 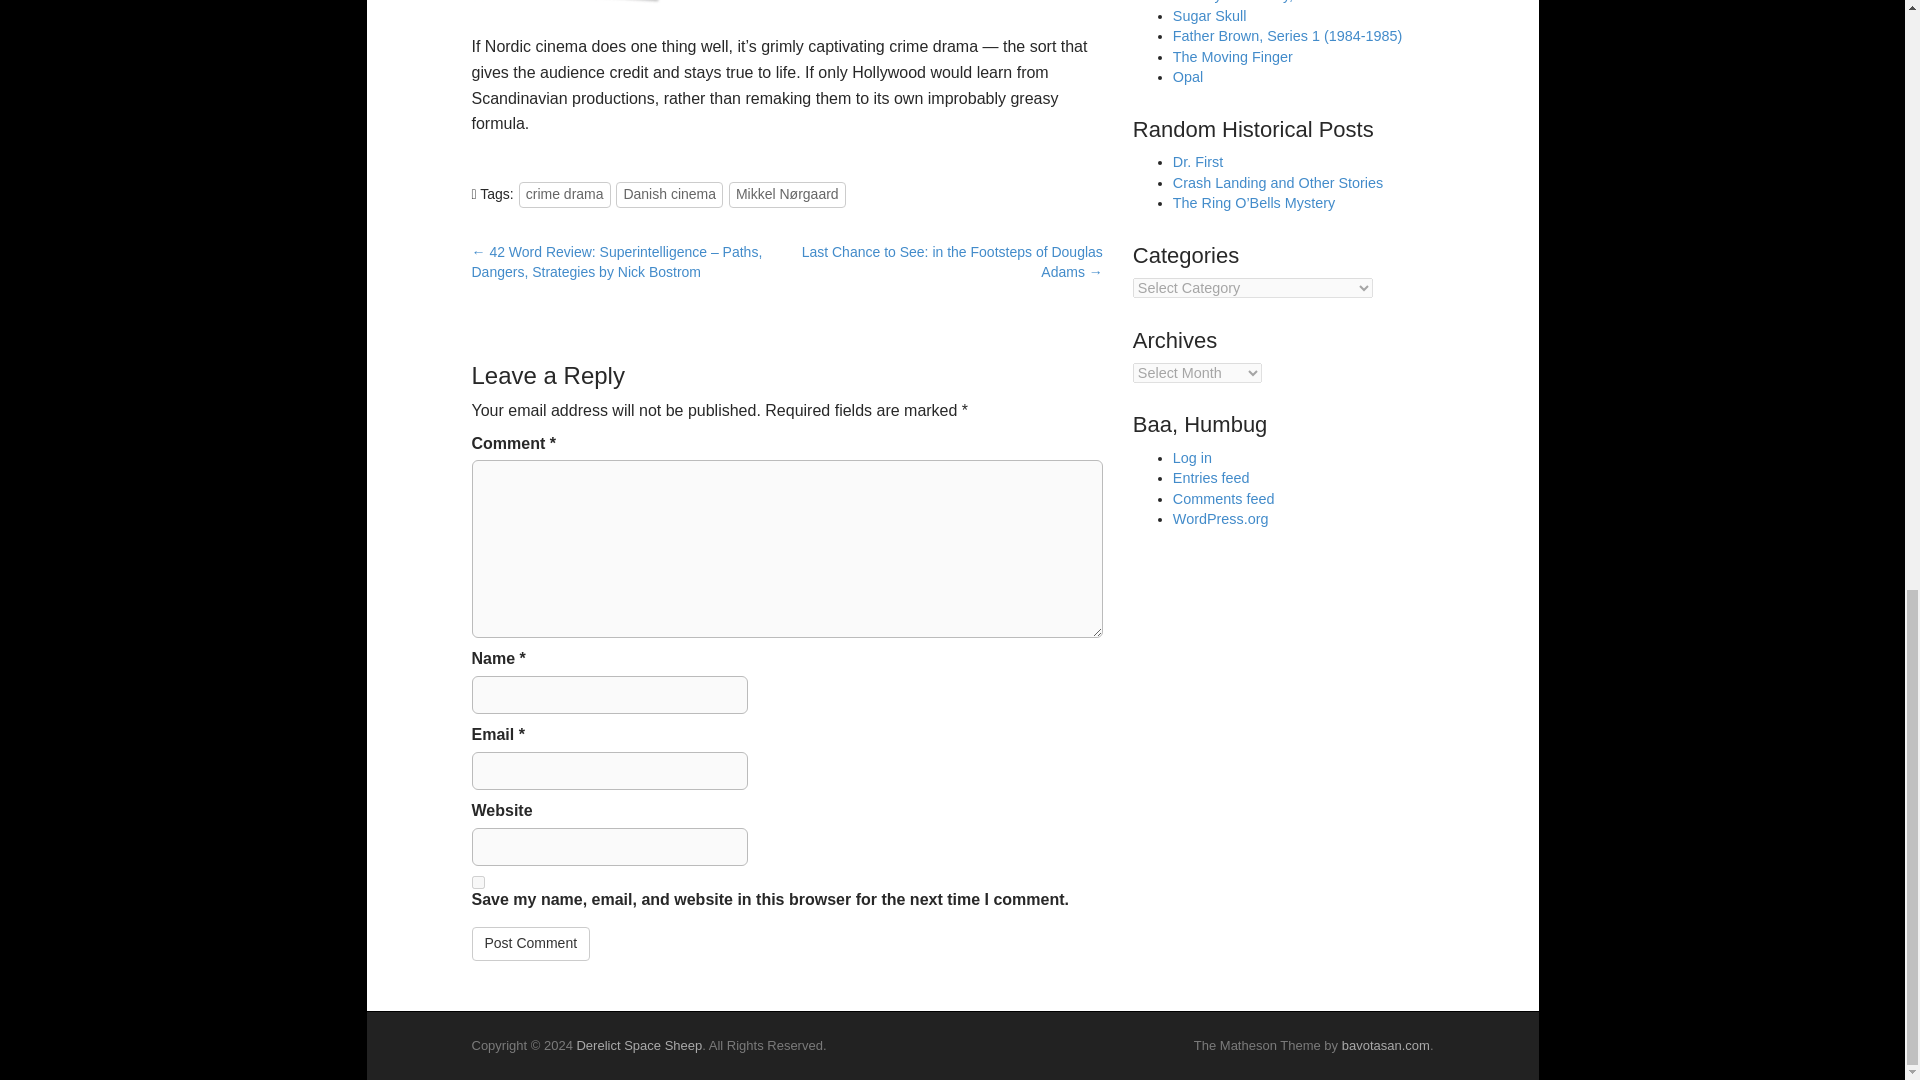 I want to click on Post Comment, so click(x=532, y=944).